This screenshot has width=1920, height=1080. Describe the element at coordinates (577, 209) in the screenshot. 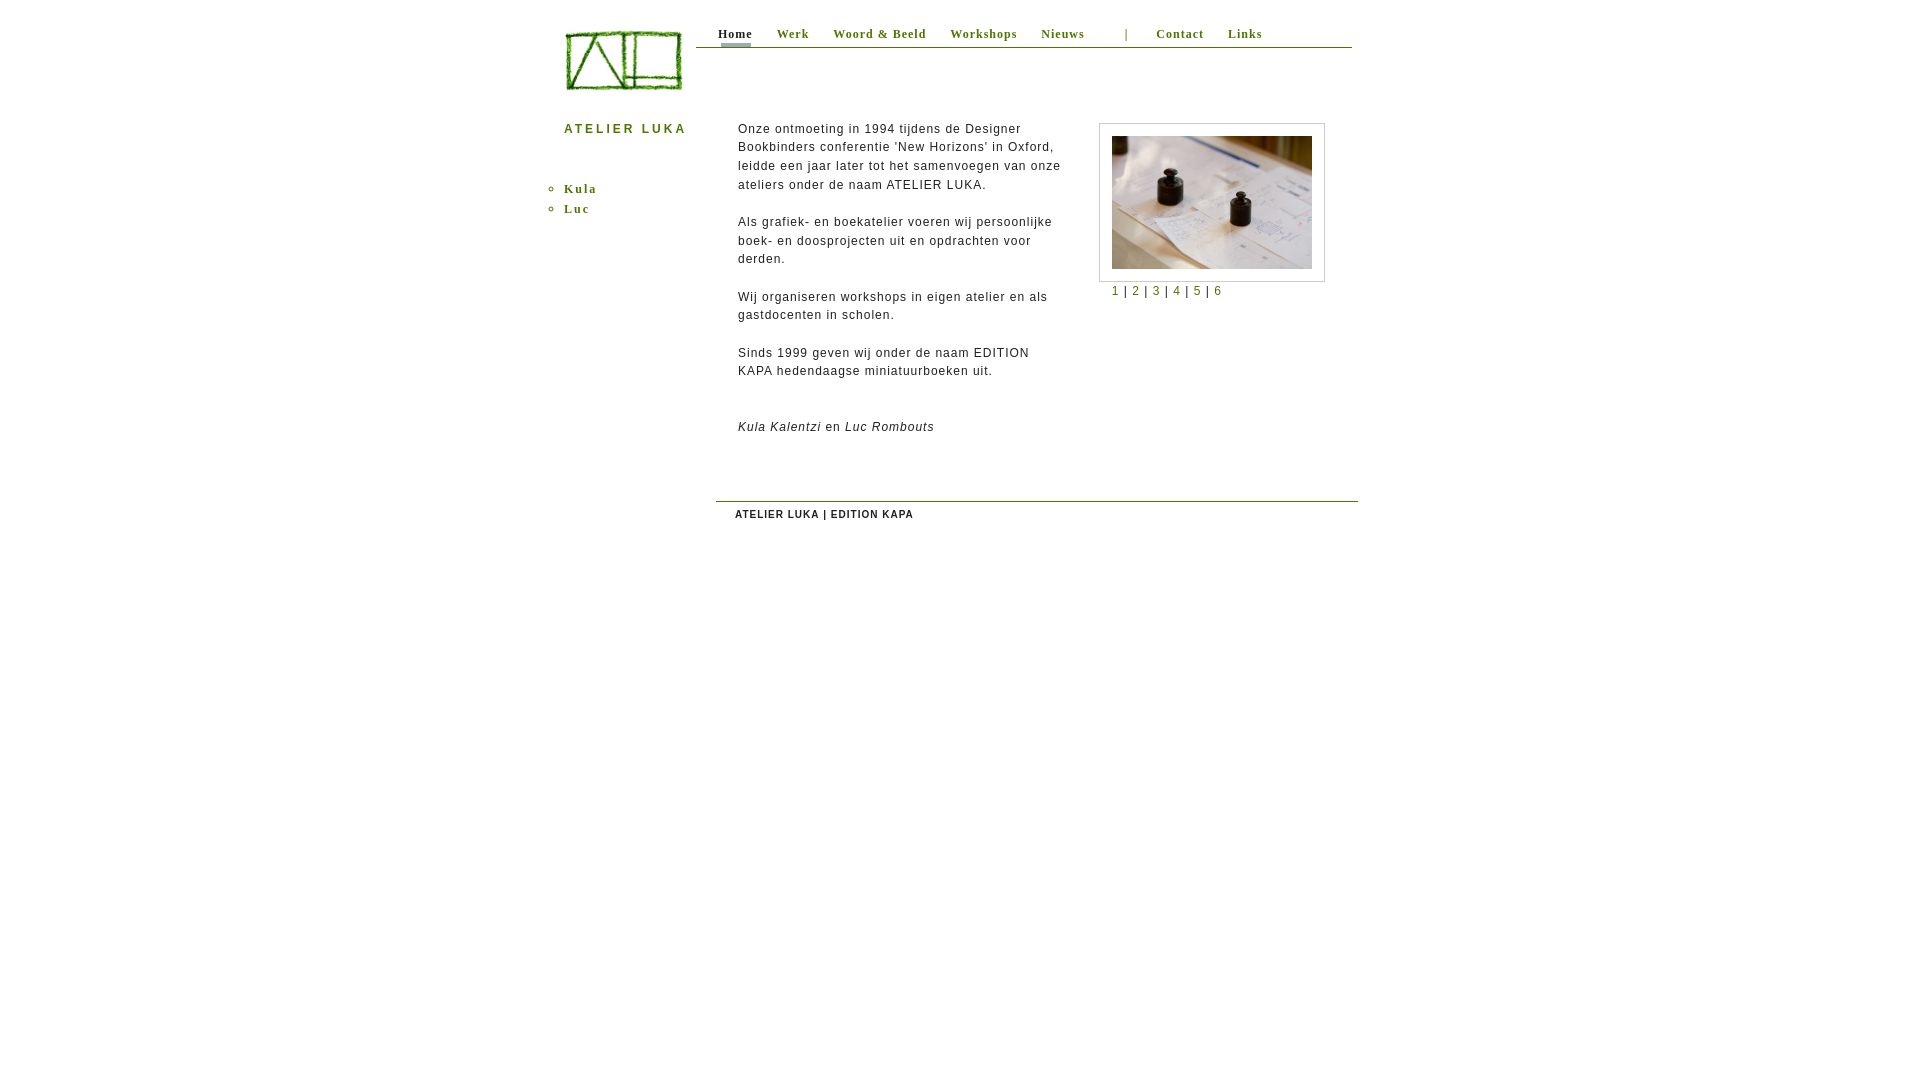

I see `Luc` at that location.